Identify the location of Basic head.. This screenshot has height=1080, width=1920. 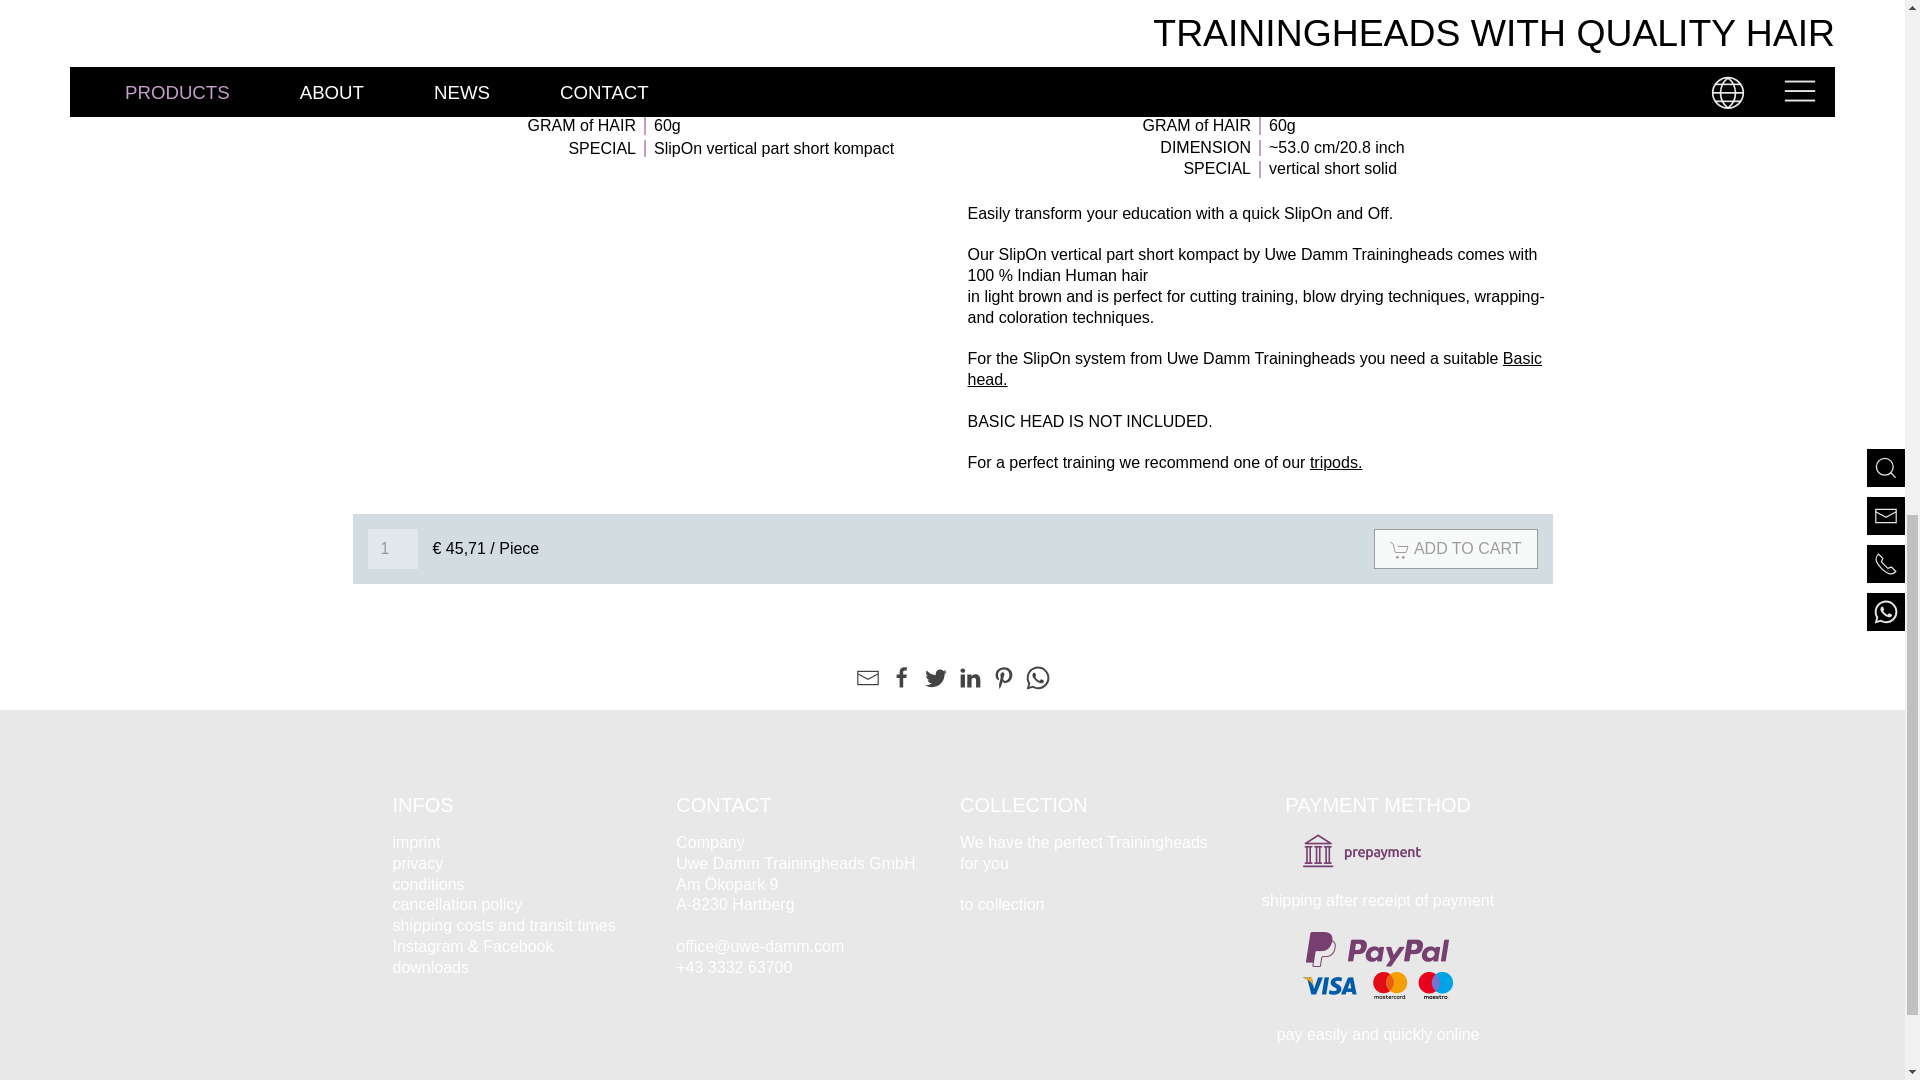
(1254, 368).